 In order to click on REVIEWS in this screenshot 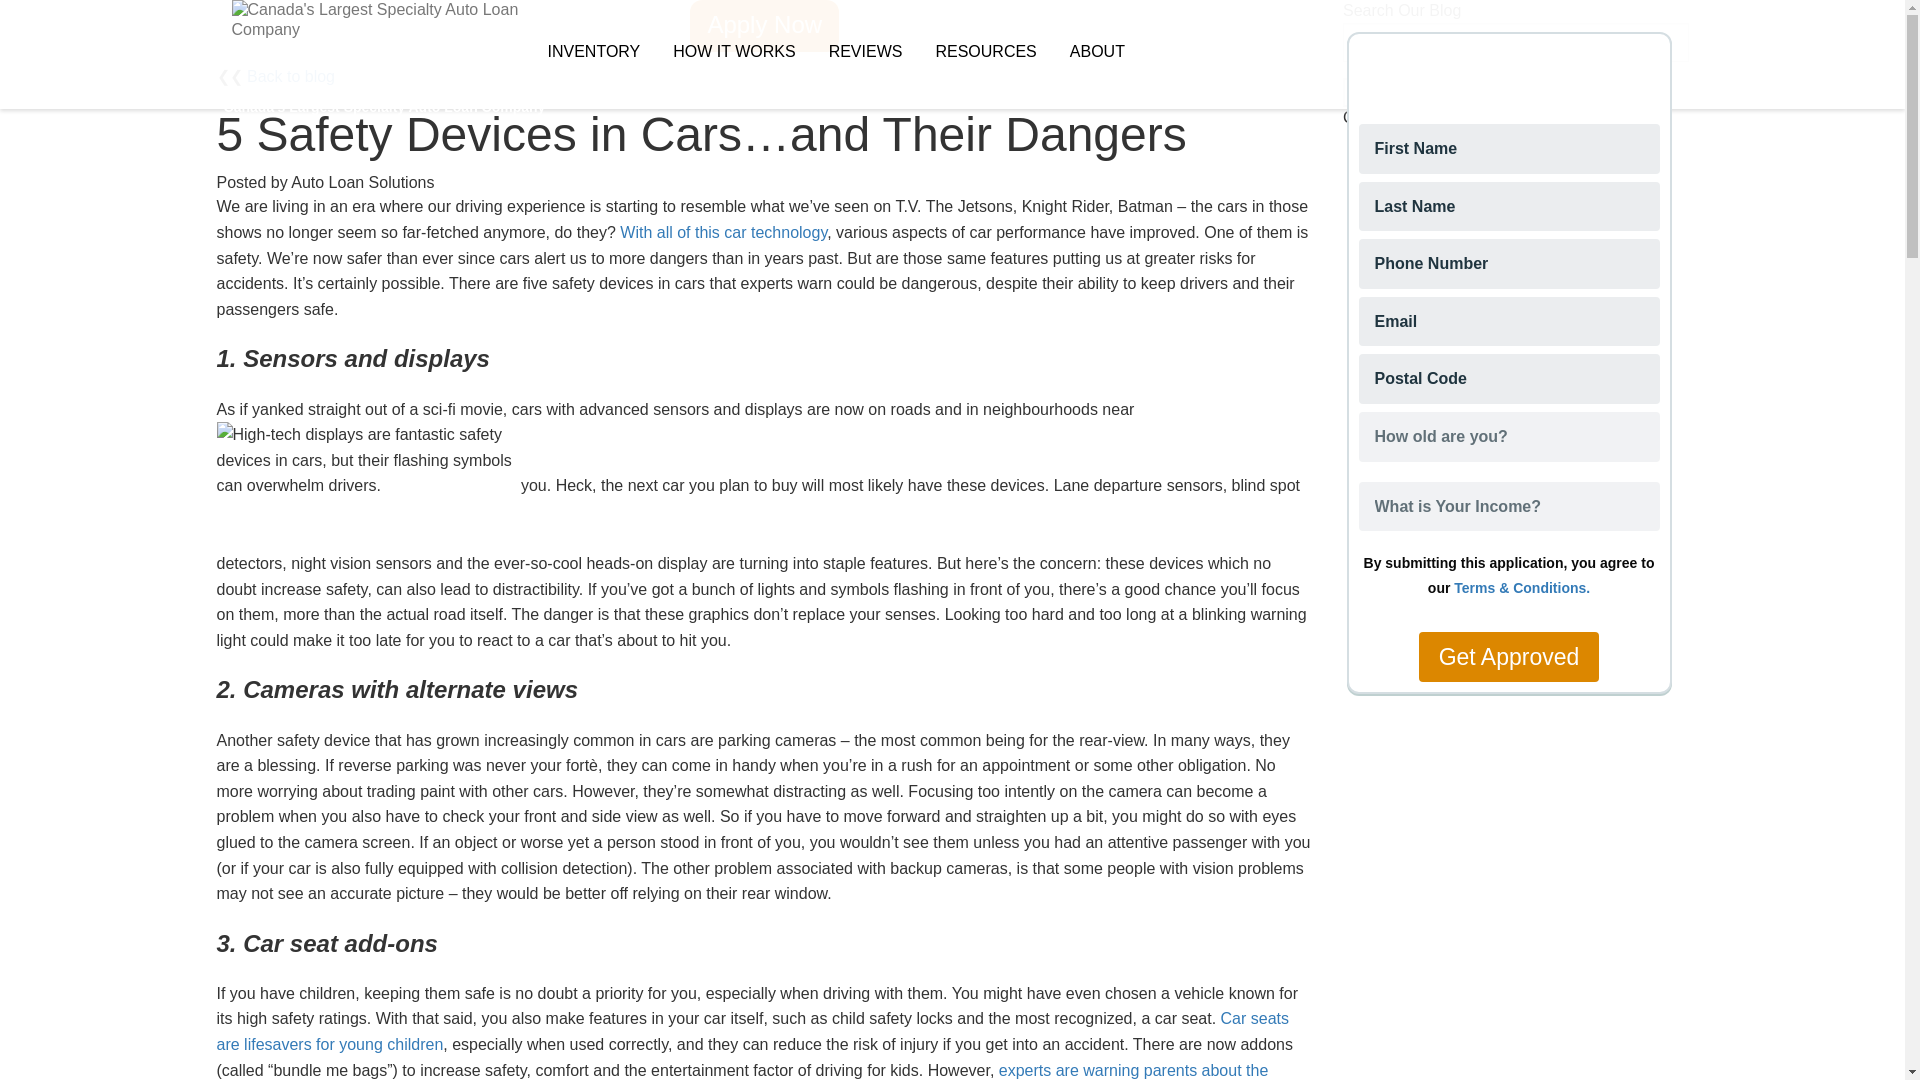, I will do `click(866, 52)`.